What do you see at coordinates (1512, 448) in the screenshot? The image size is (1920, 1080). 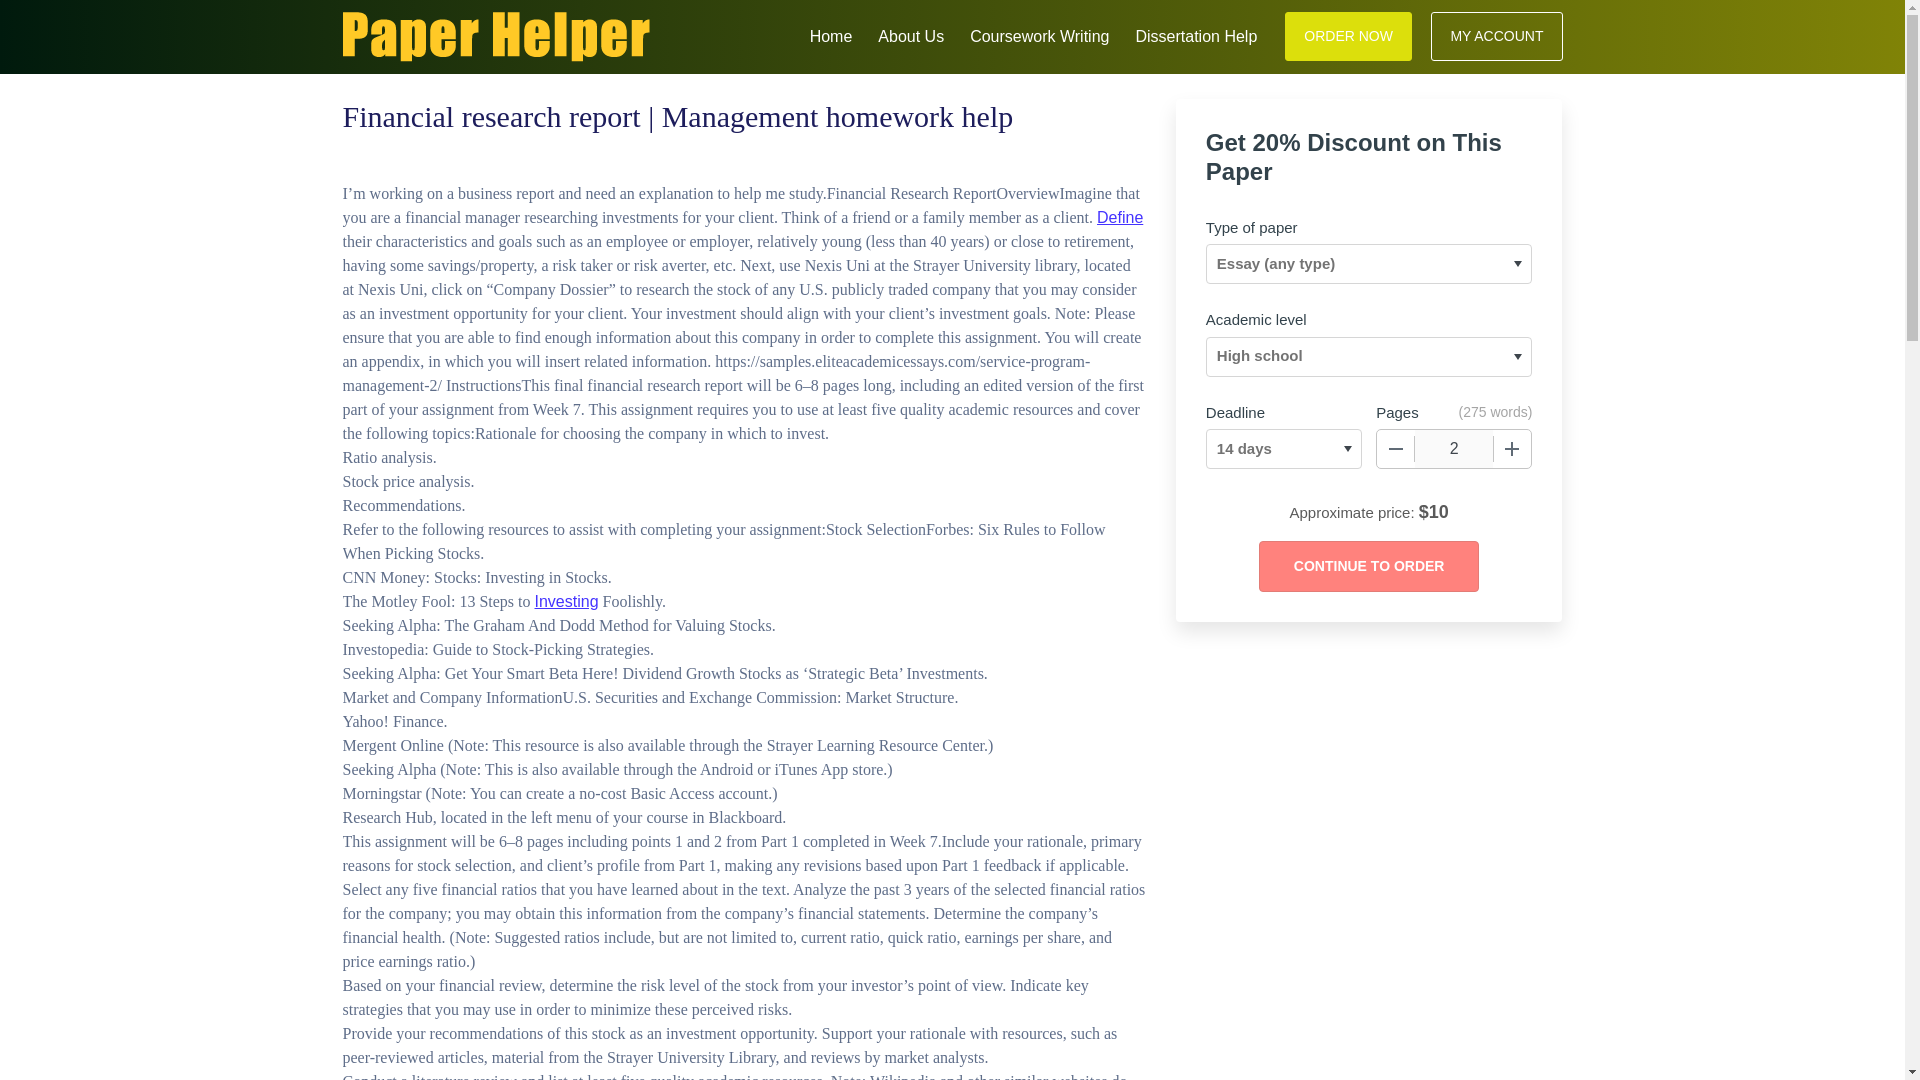 I see `Increase` at bounding box center [1512, 448].